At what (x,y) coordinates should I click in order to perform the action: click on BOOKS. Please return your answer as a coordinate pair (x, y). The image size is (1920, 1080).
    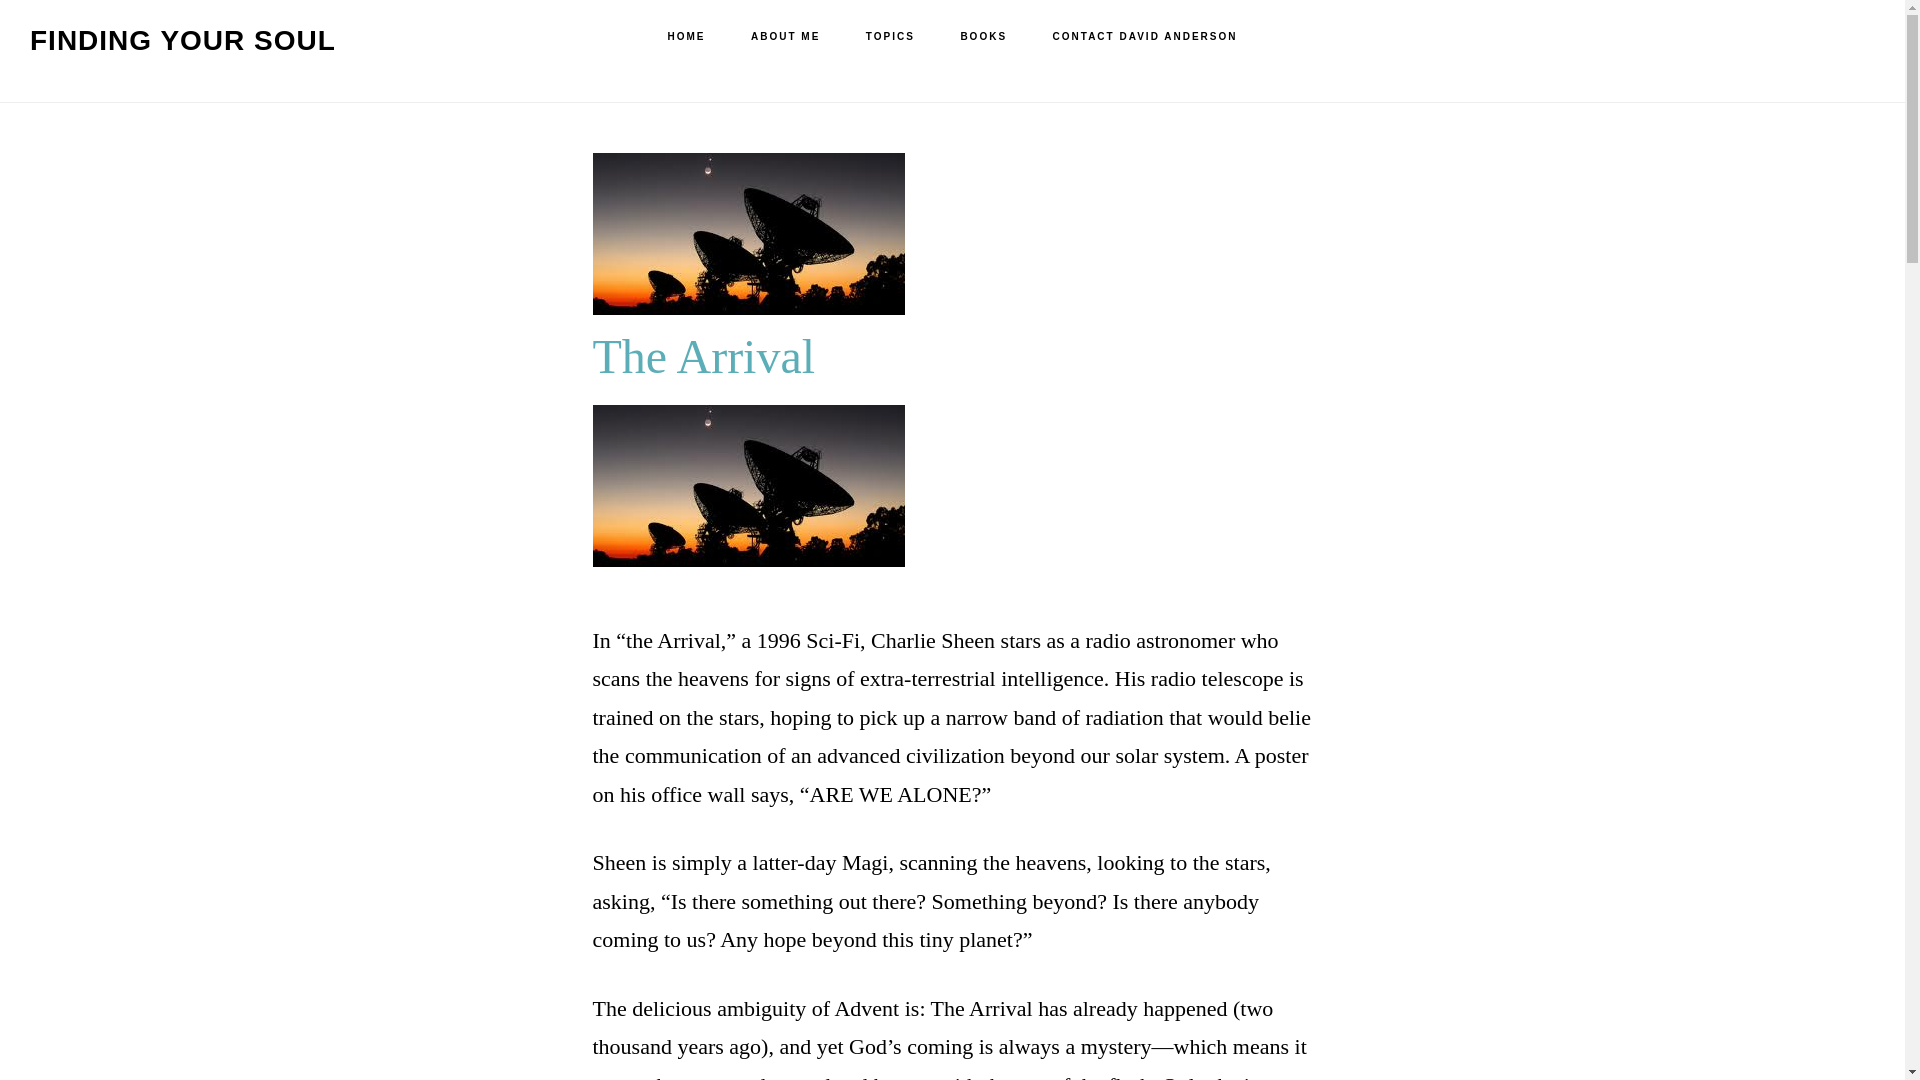
    Looking at the image, I should click on (984, 37).